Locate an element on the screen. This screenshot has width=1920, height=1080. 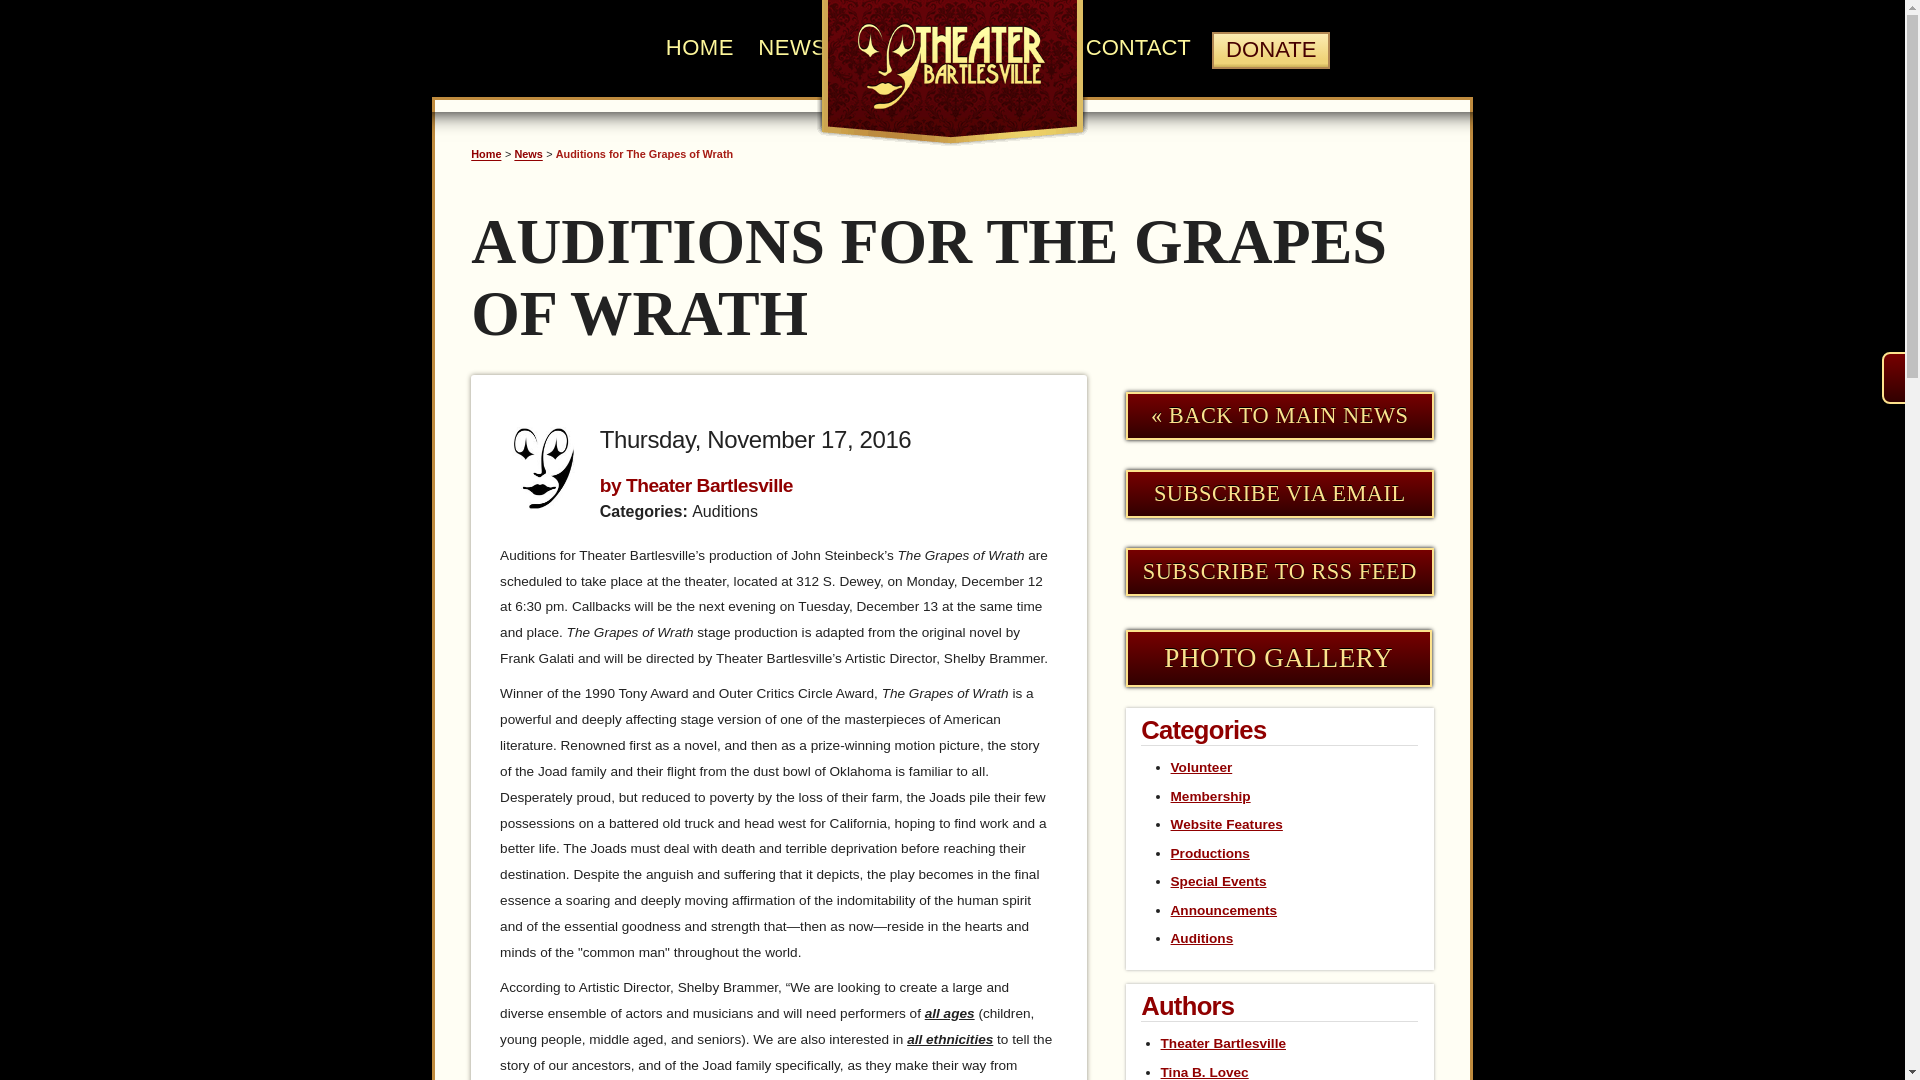
HOME is located at coordinates (700, 48).